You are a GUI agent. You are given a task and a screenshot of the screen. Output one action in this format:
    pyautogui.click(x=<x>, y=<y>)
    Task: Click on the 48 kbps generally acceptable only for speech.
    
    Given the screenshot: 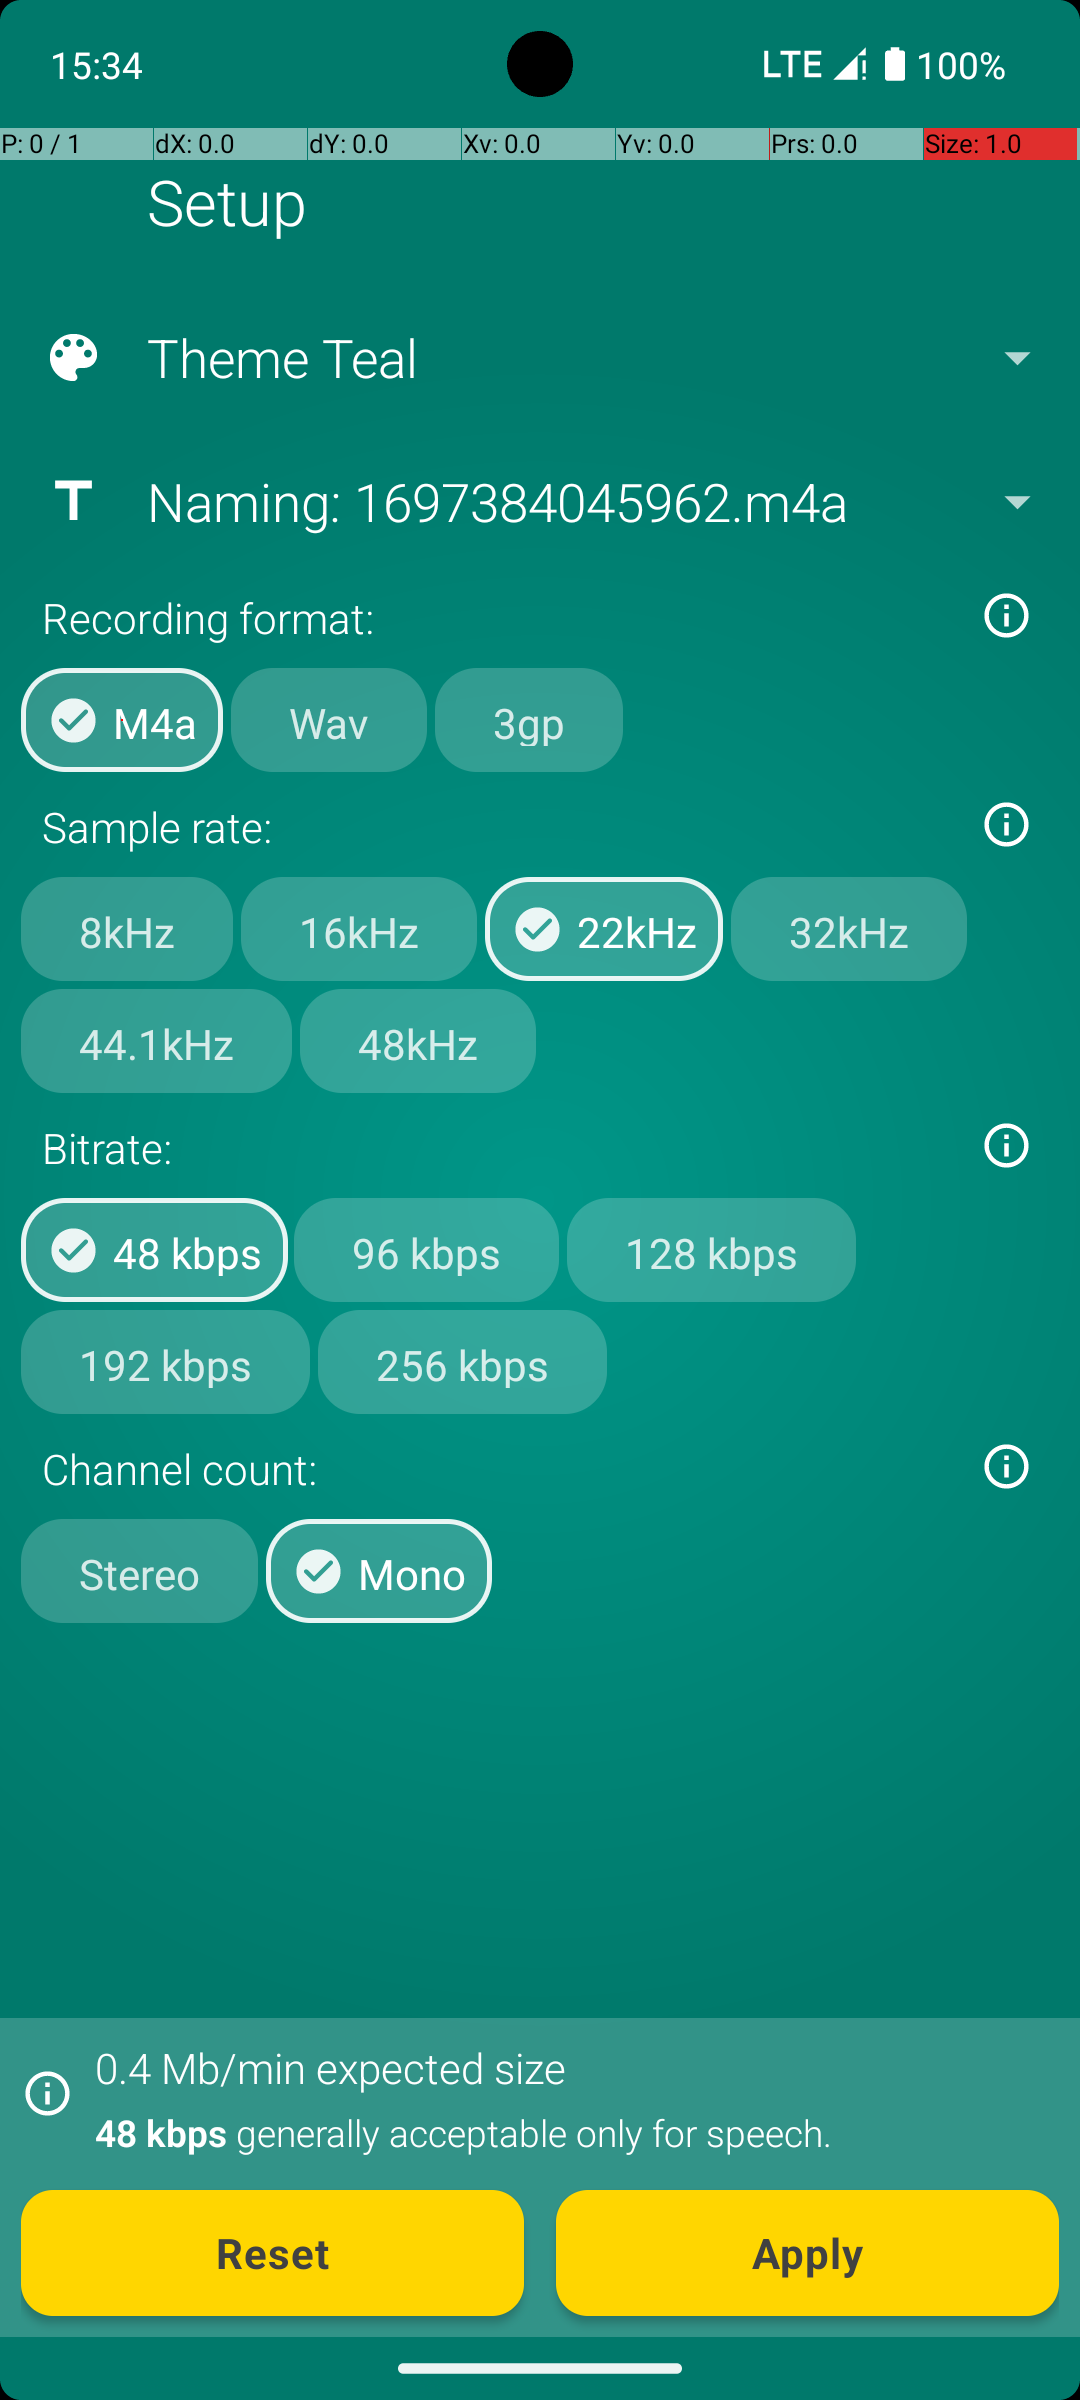 What is the action you would take?
    pyautogui.click(x=566, y=2132)
    